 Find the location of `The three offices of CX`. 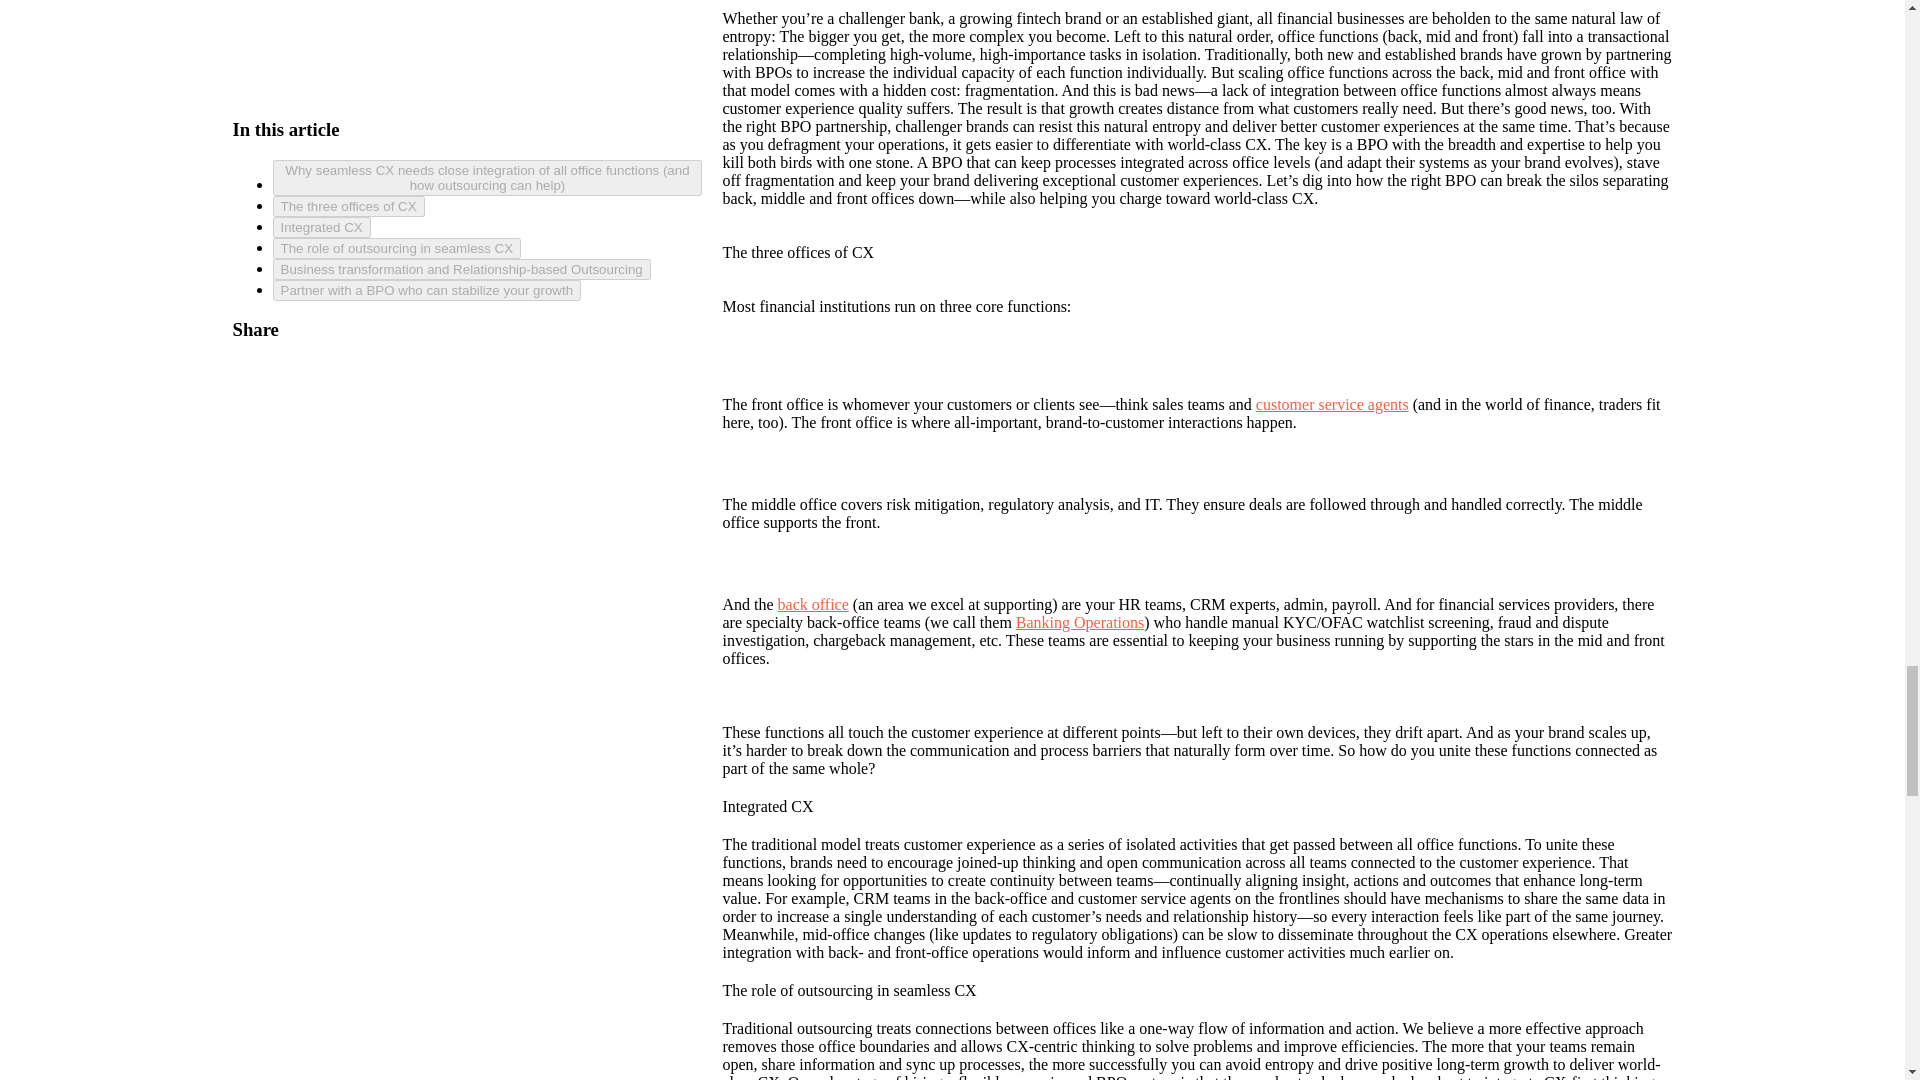

The three offices of CX is located at coordinates (487, 78).